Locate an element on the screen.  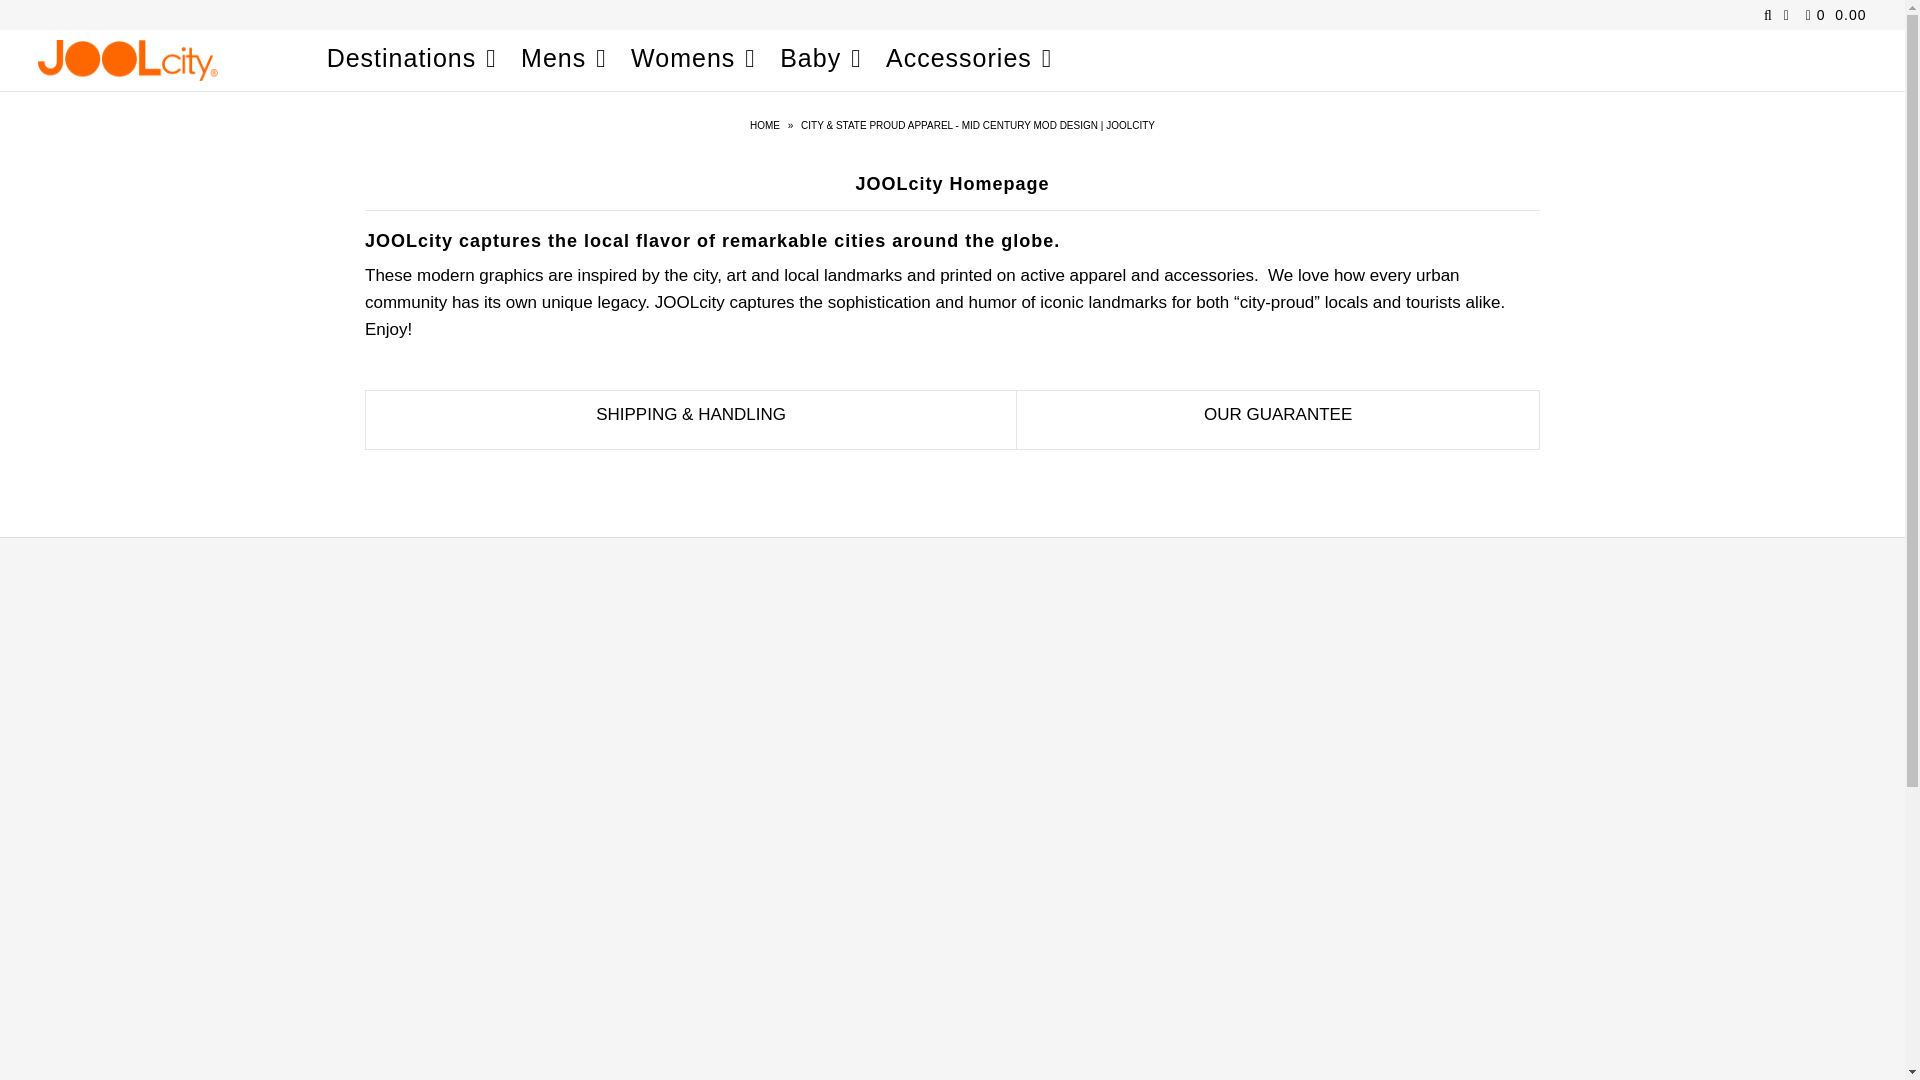
Baby is located at coordinates (820, 58).